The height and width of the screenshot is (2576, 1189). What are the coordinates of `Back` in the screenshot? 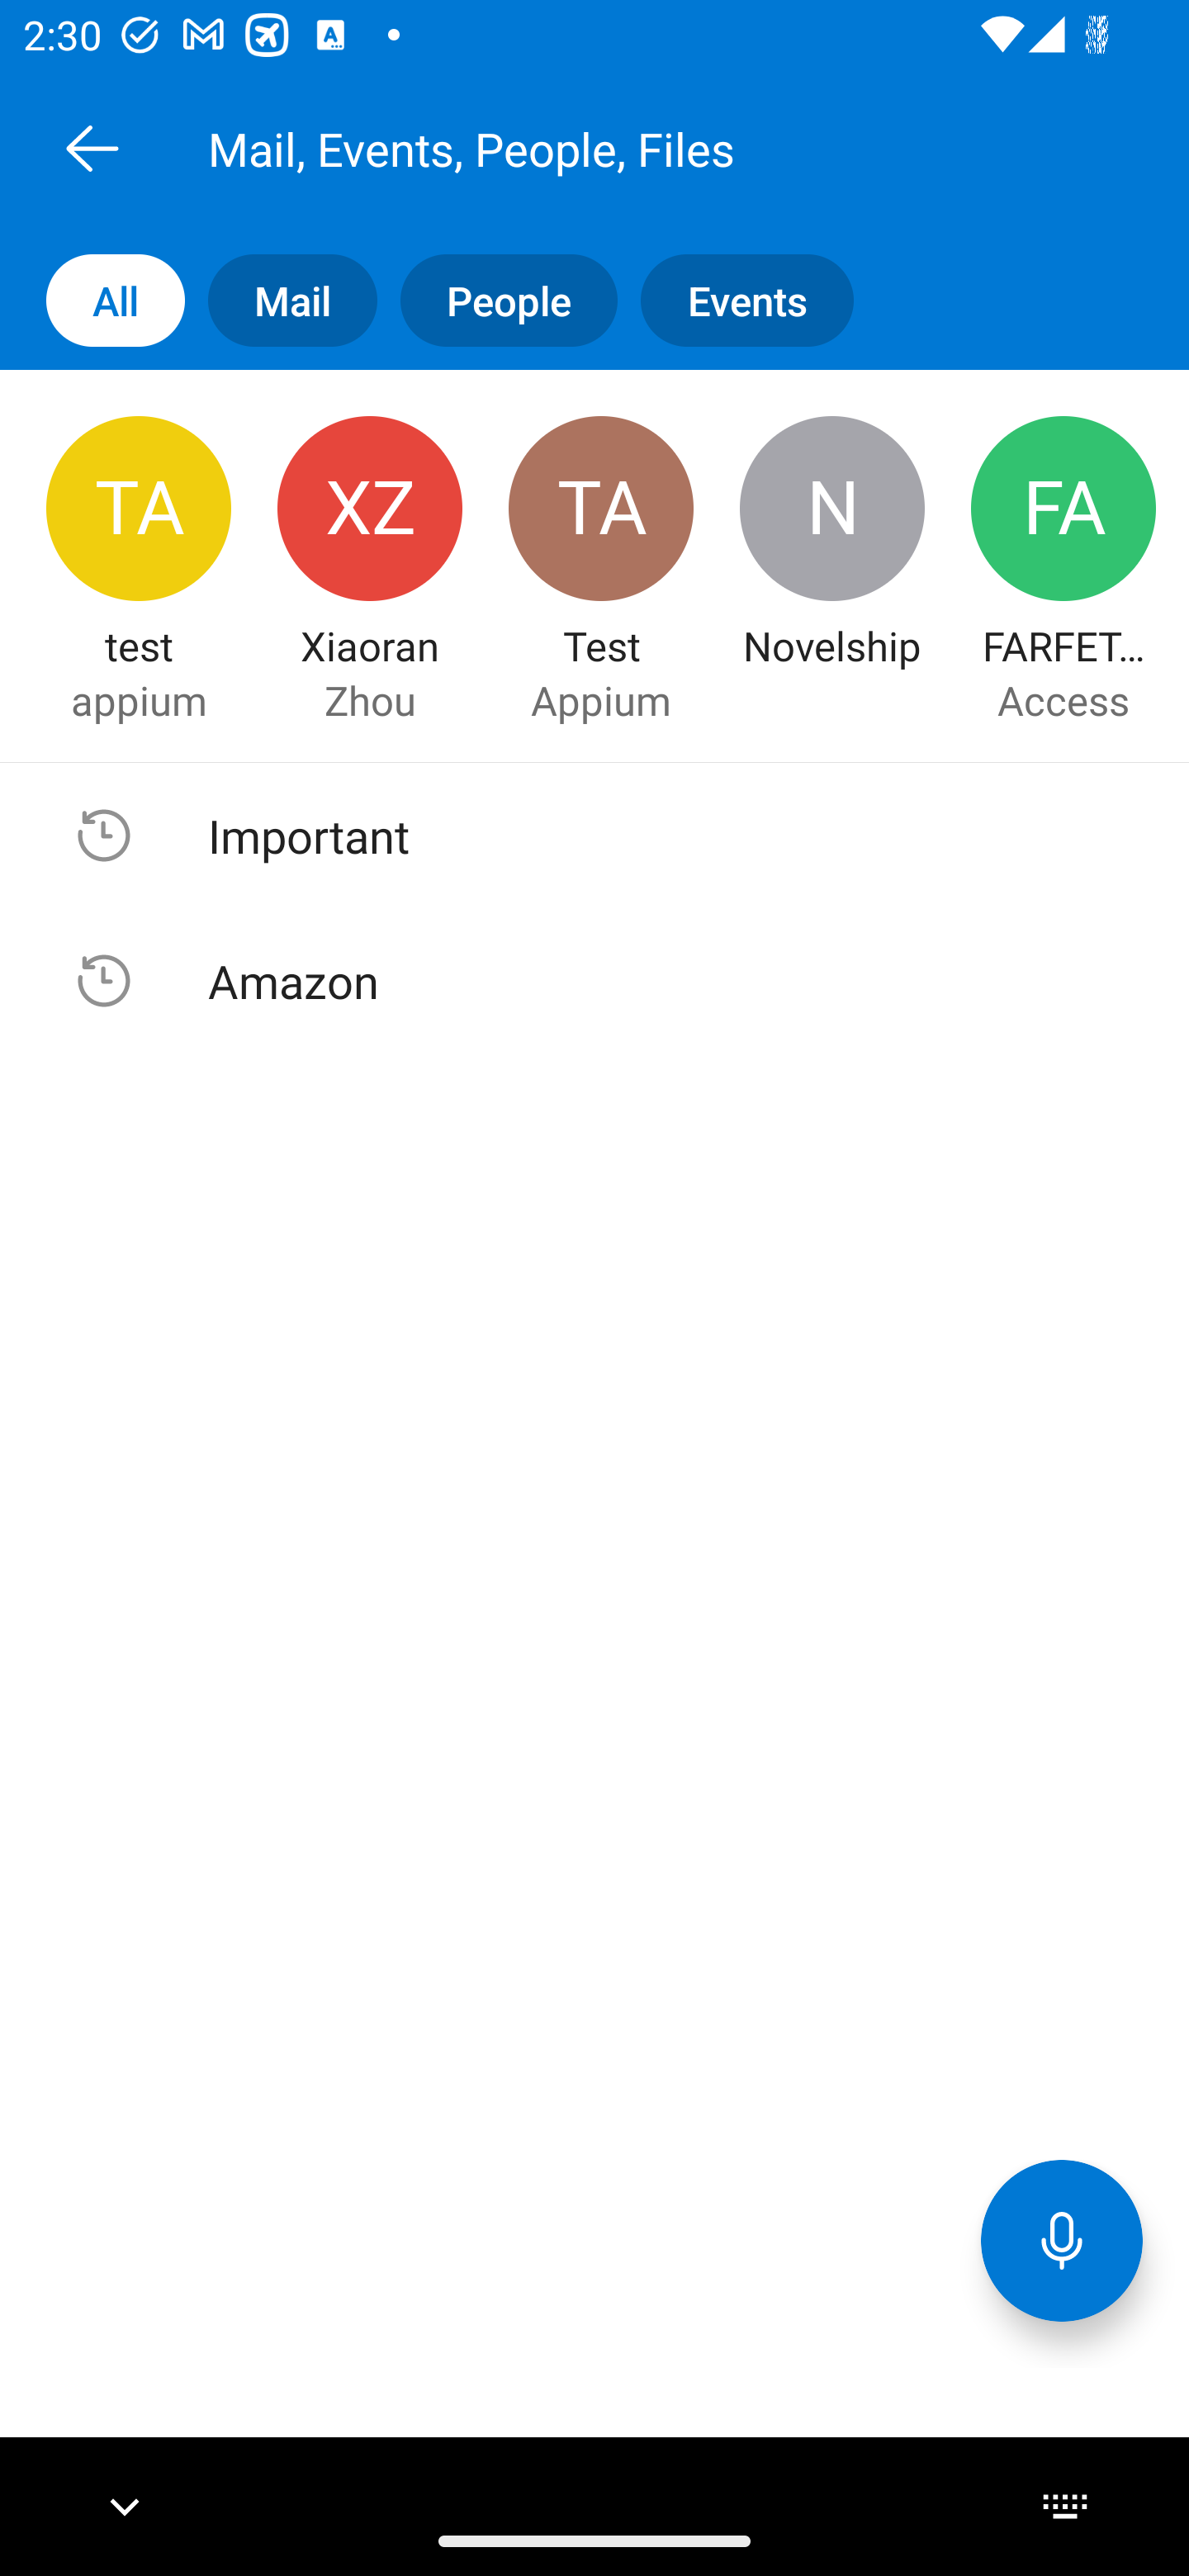 It's located at (92, 148).